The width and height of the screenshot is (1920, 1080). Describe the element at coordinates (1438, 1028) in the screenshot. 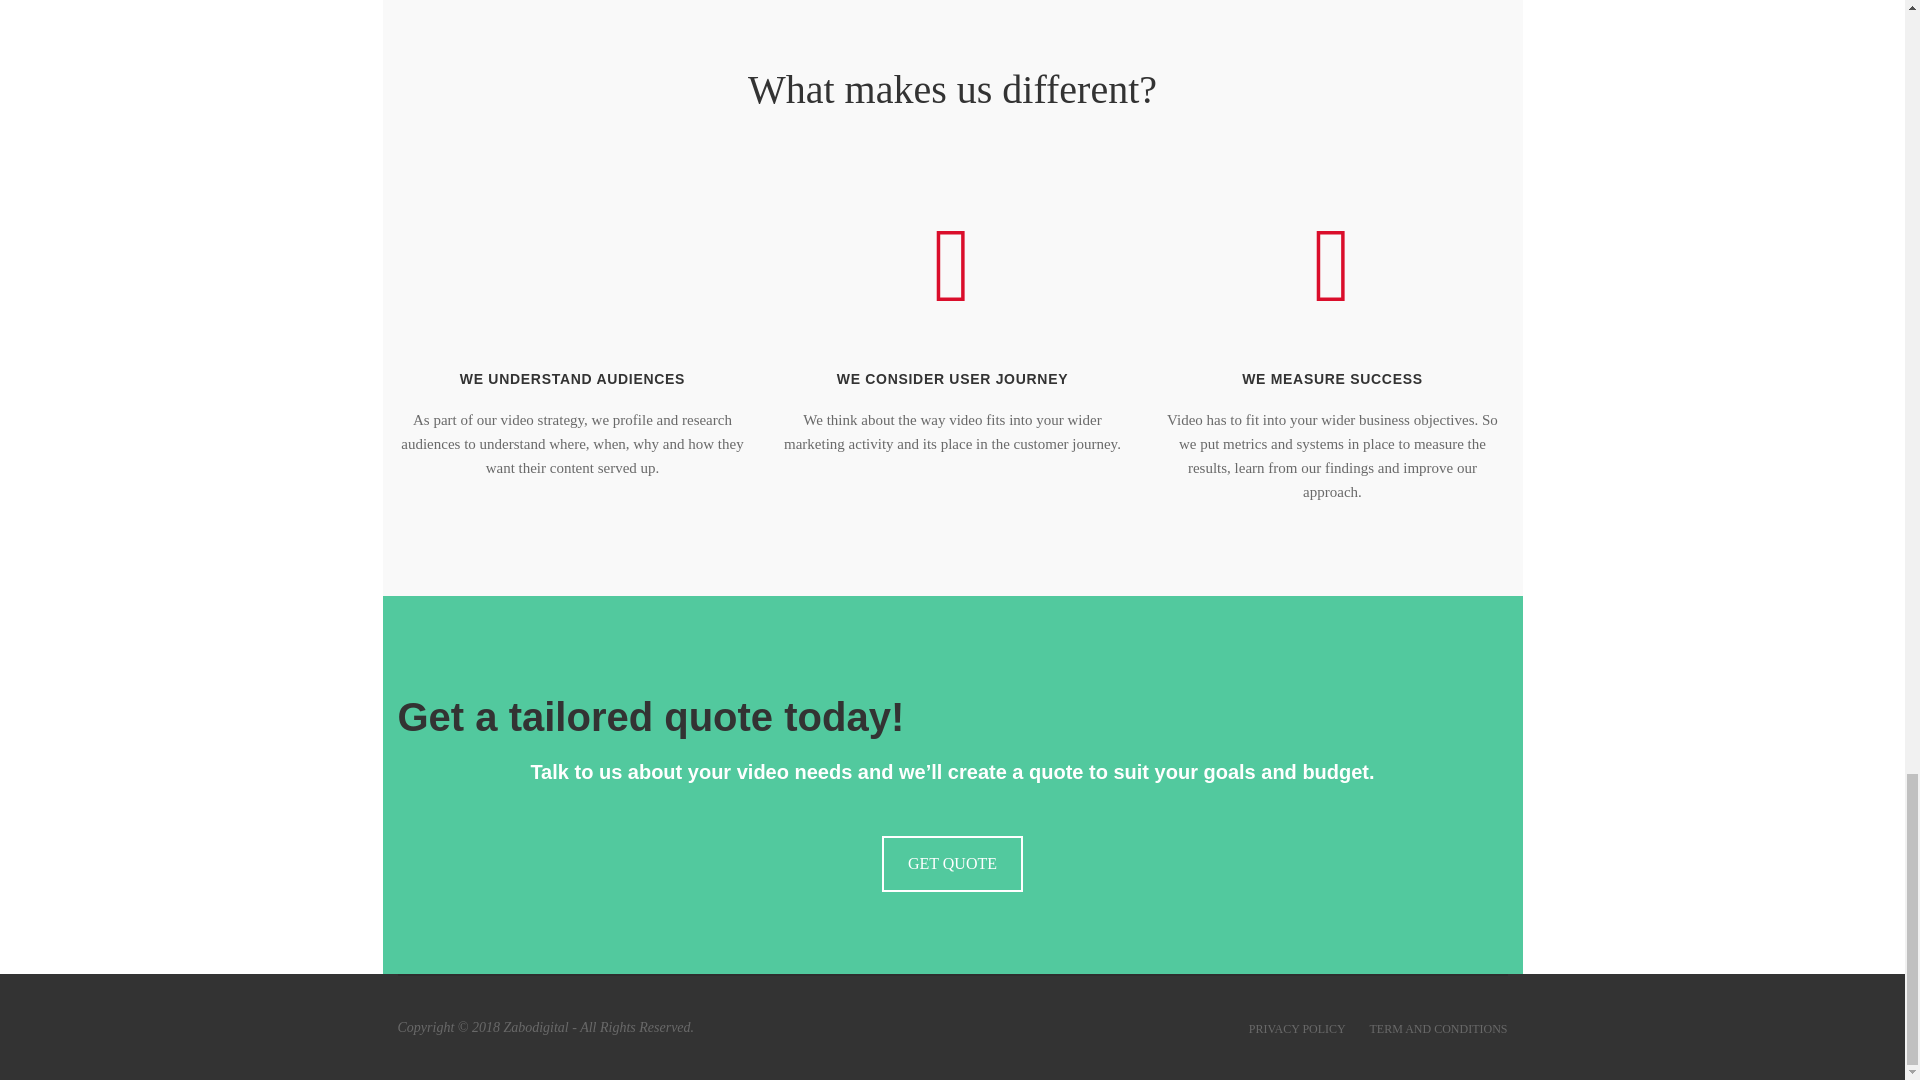

I see `TERM AND CONDITIONS` at that location.